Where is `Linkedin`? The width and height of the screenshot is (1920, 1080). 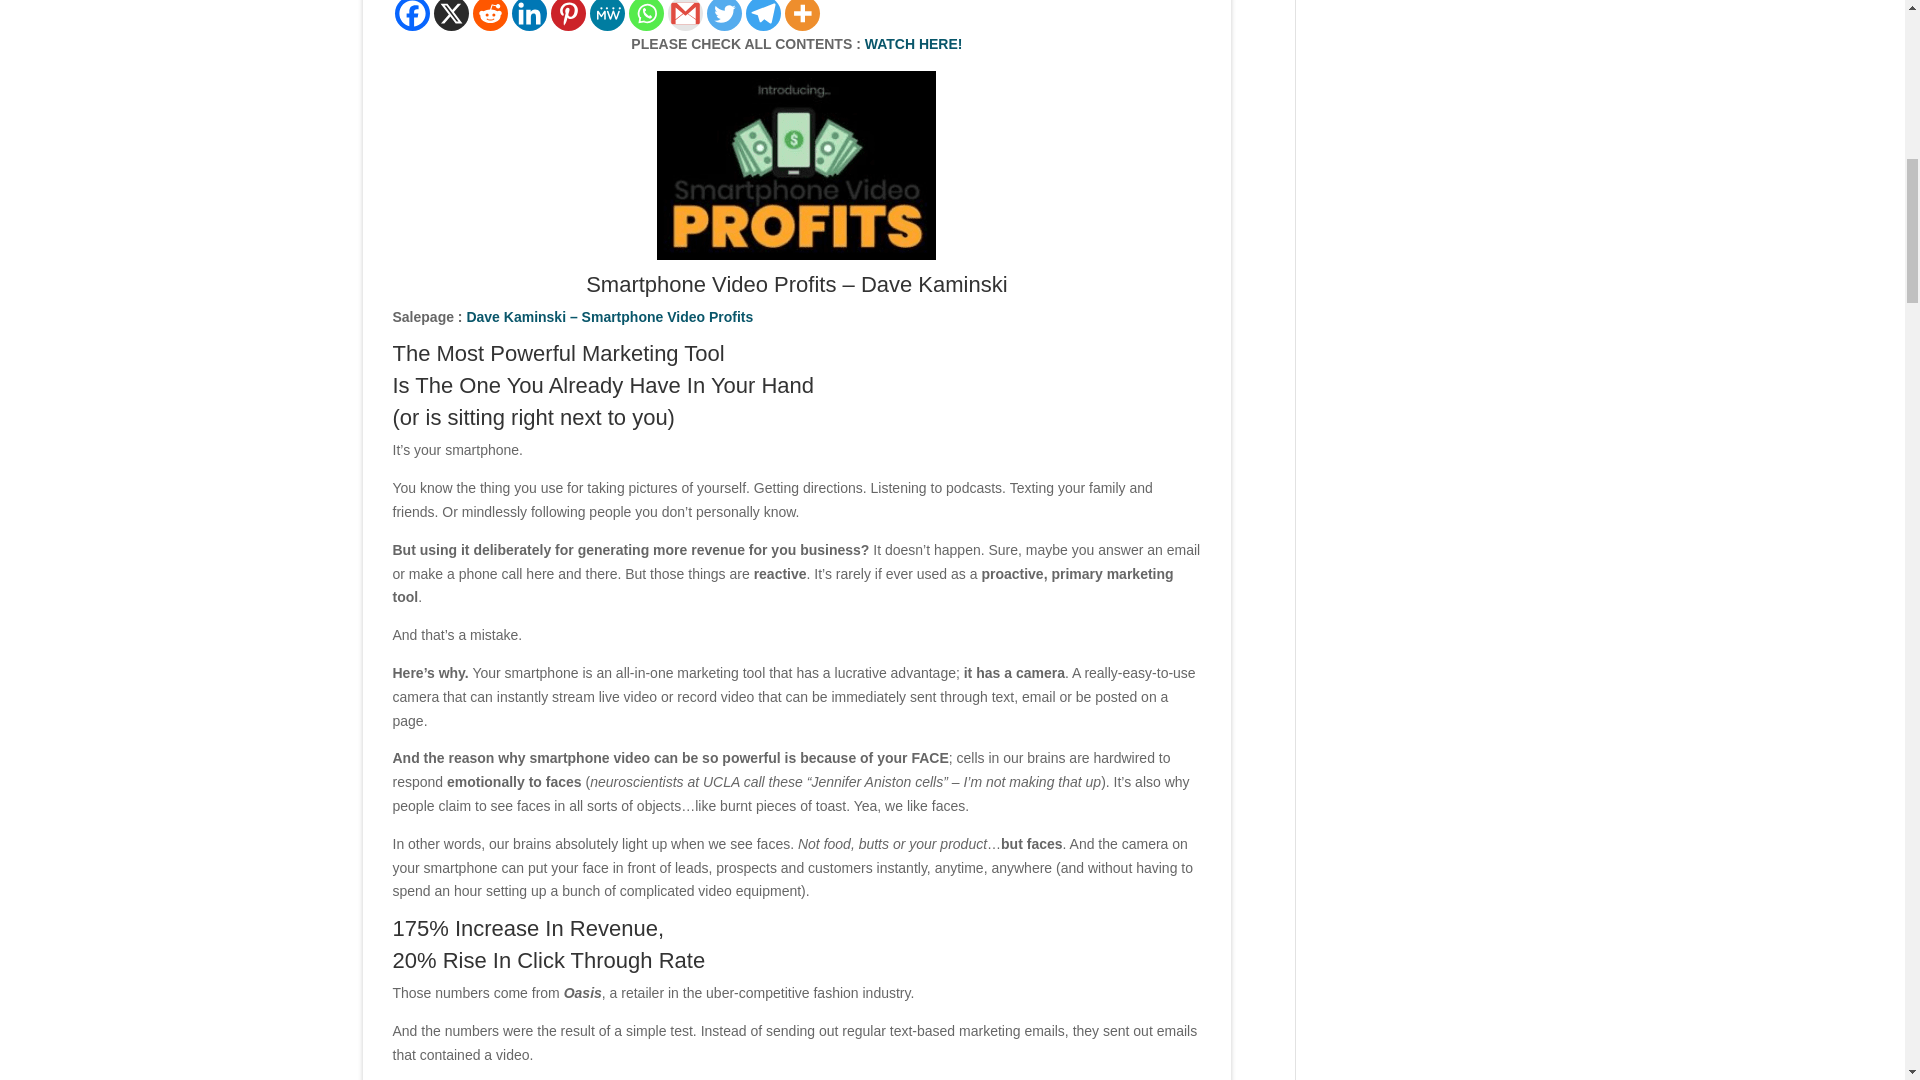 Linkedin is located at coordinates (530, 16).